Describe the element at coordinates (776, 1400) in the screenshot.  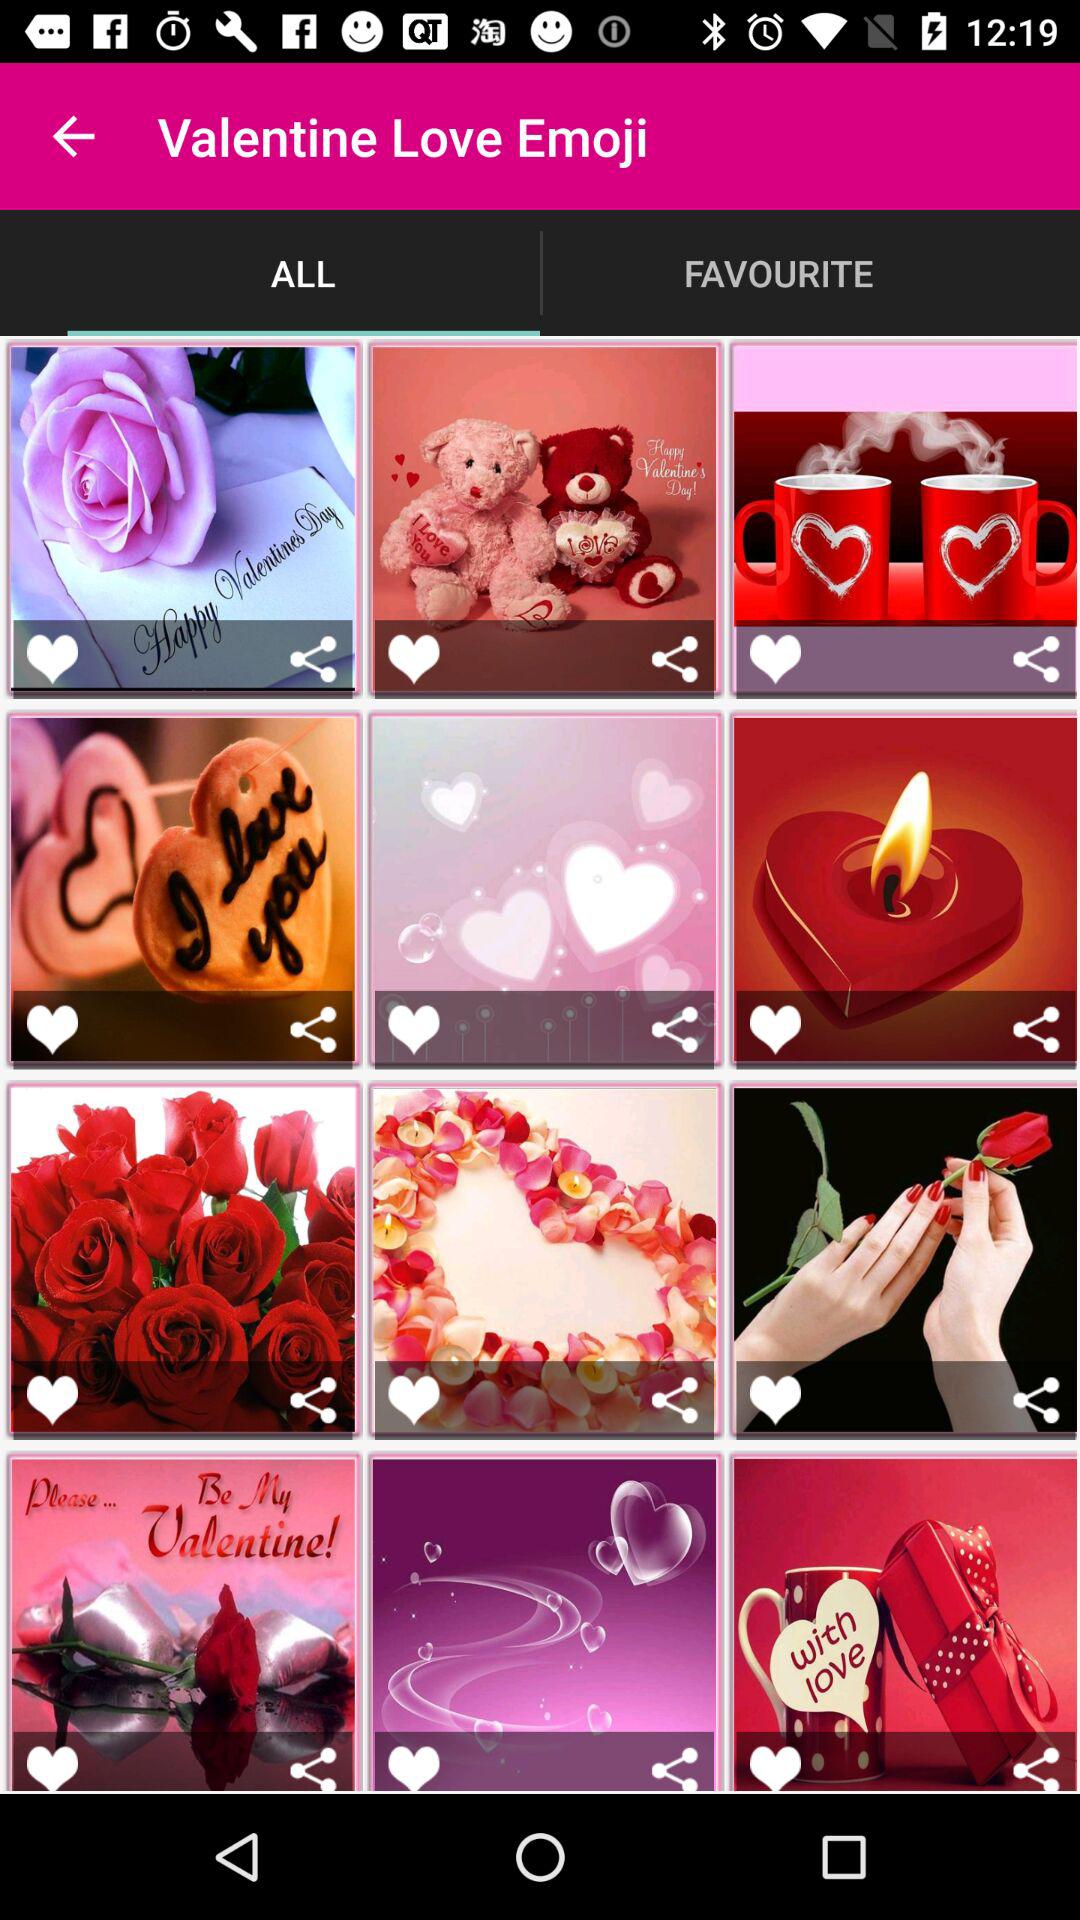
I see `add emoji to favorites` at that location.